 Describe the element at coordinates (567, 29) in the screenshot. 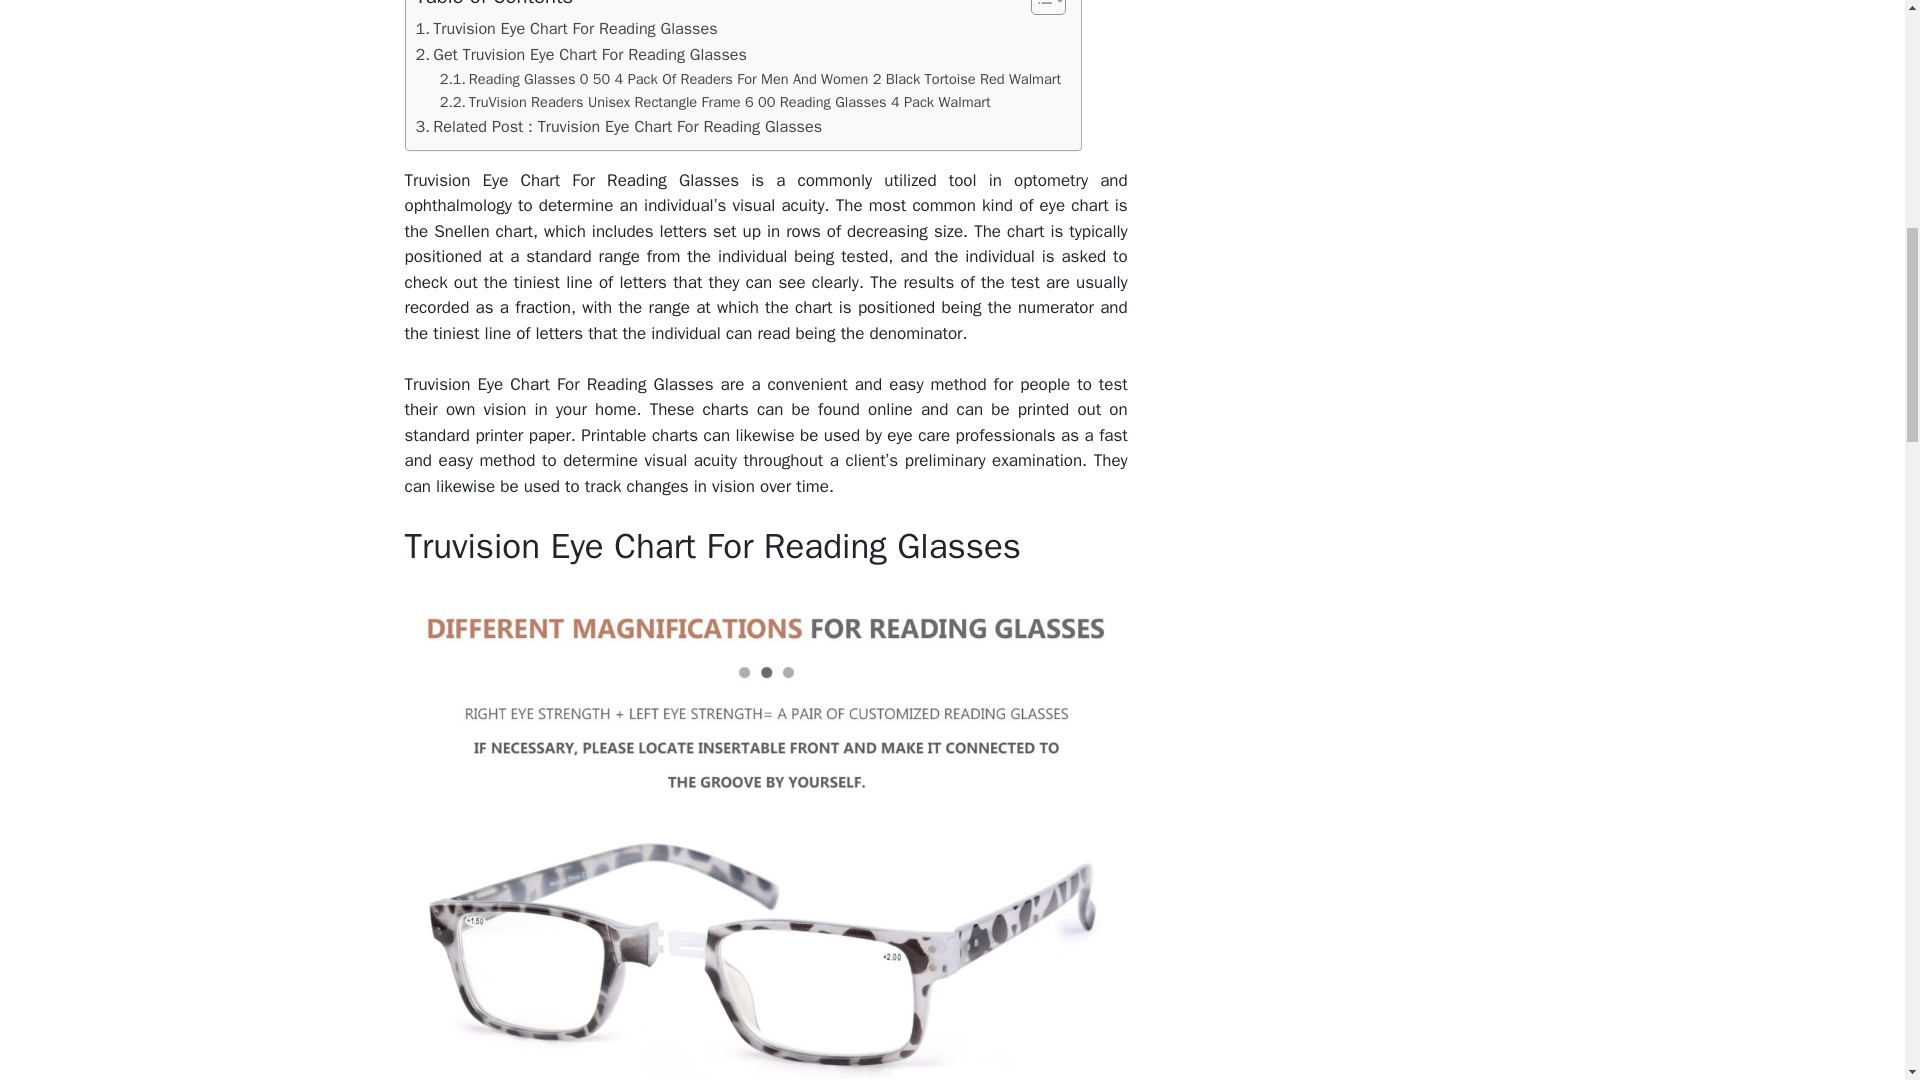

I see `Truvision Eye Chart For Reading Glasses` at that location.